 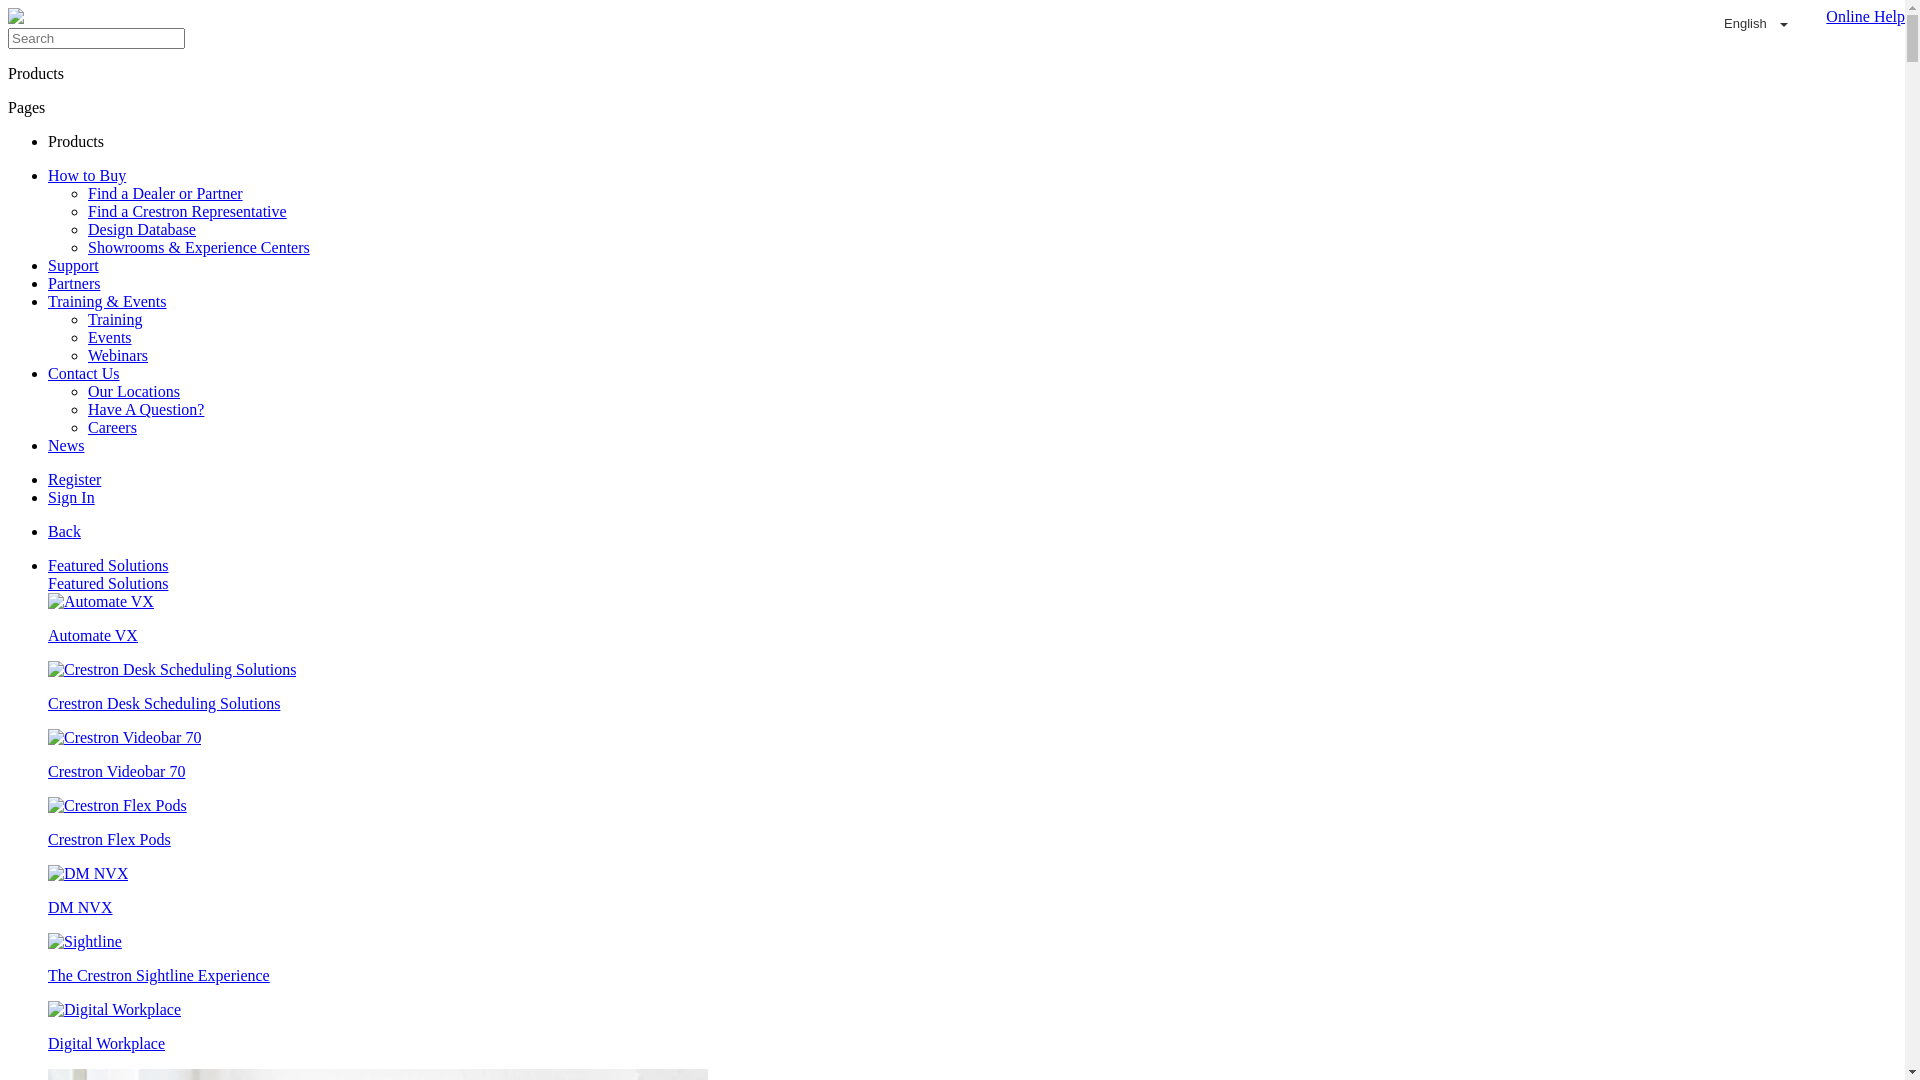 I want to click on Sign In, so click(x=72, y=498).